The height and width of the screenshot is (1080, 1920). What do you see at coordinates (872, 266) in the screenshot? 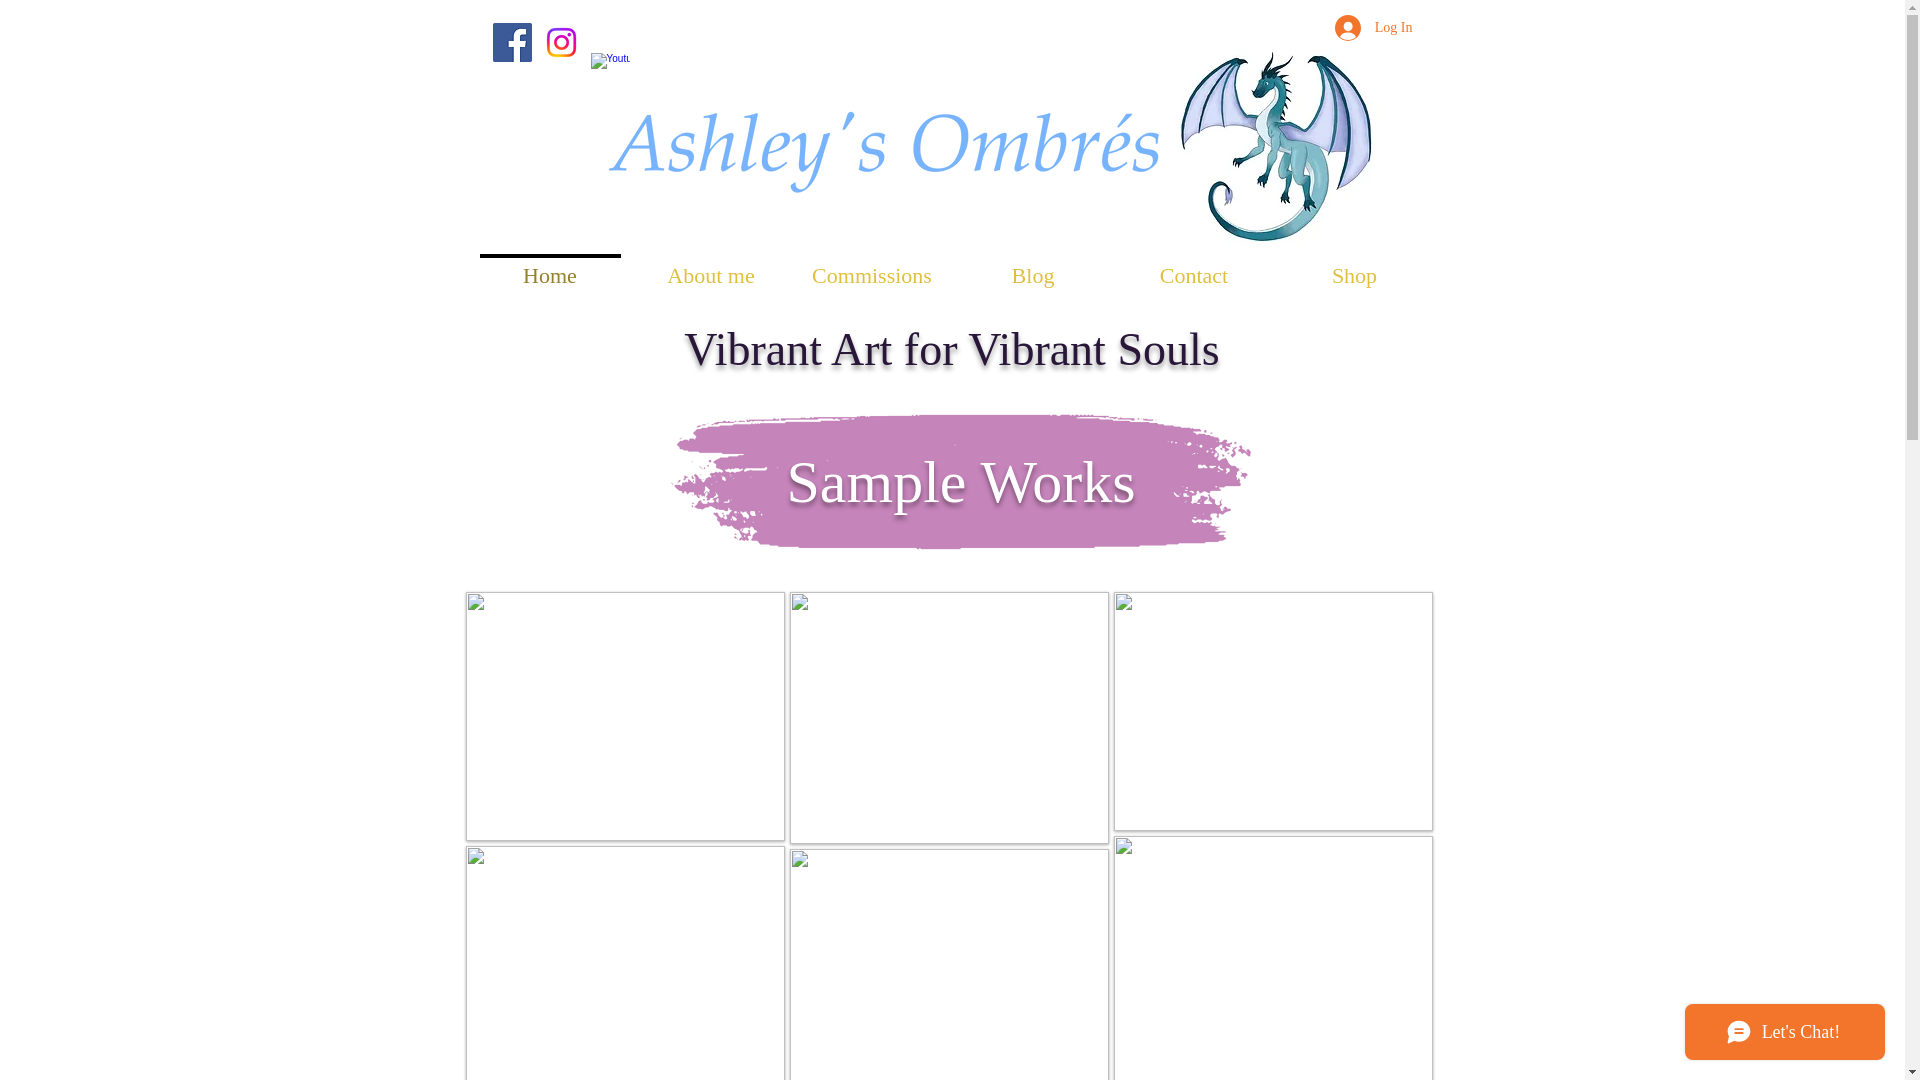
I see `Commissions` at bounding box center [872, 266].